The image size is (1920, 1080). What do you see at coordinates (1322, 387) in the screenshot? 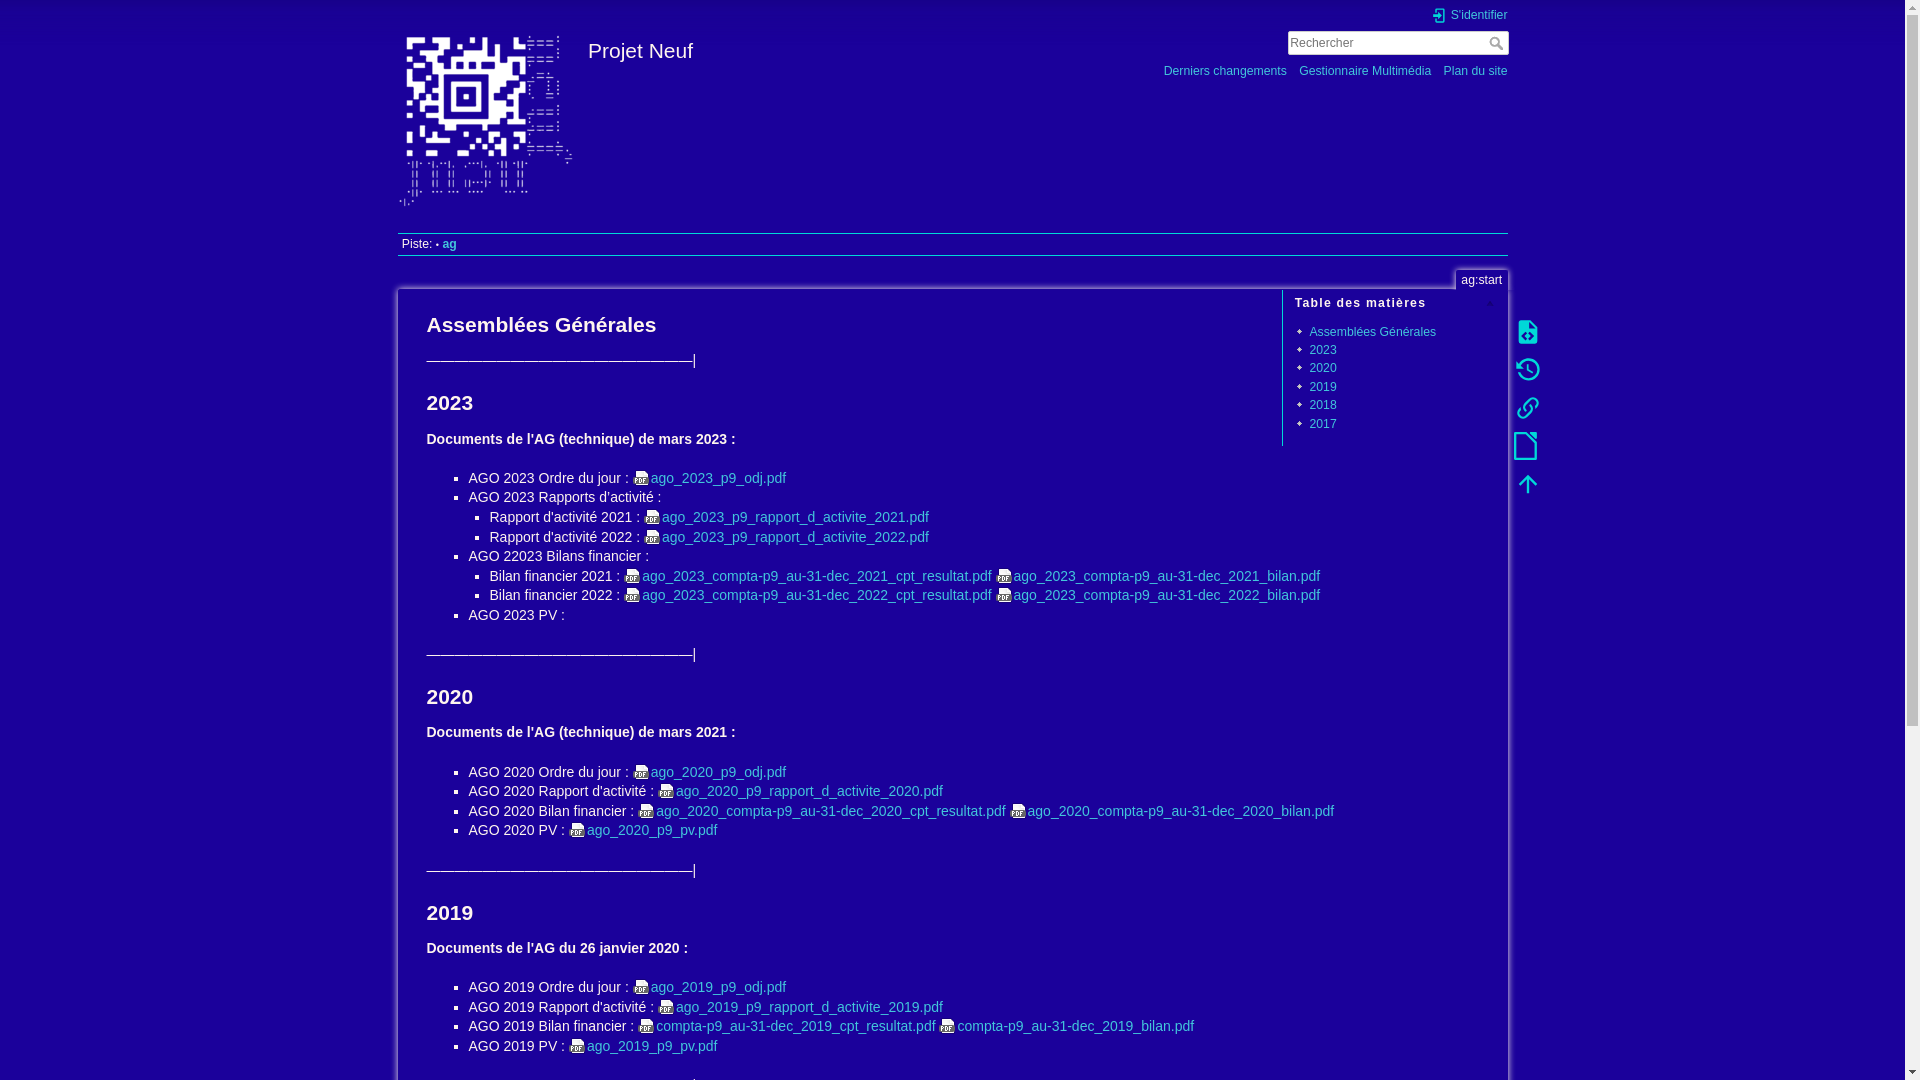
I see `2019` at bounding box center [1322, 387].